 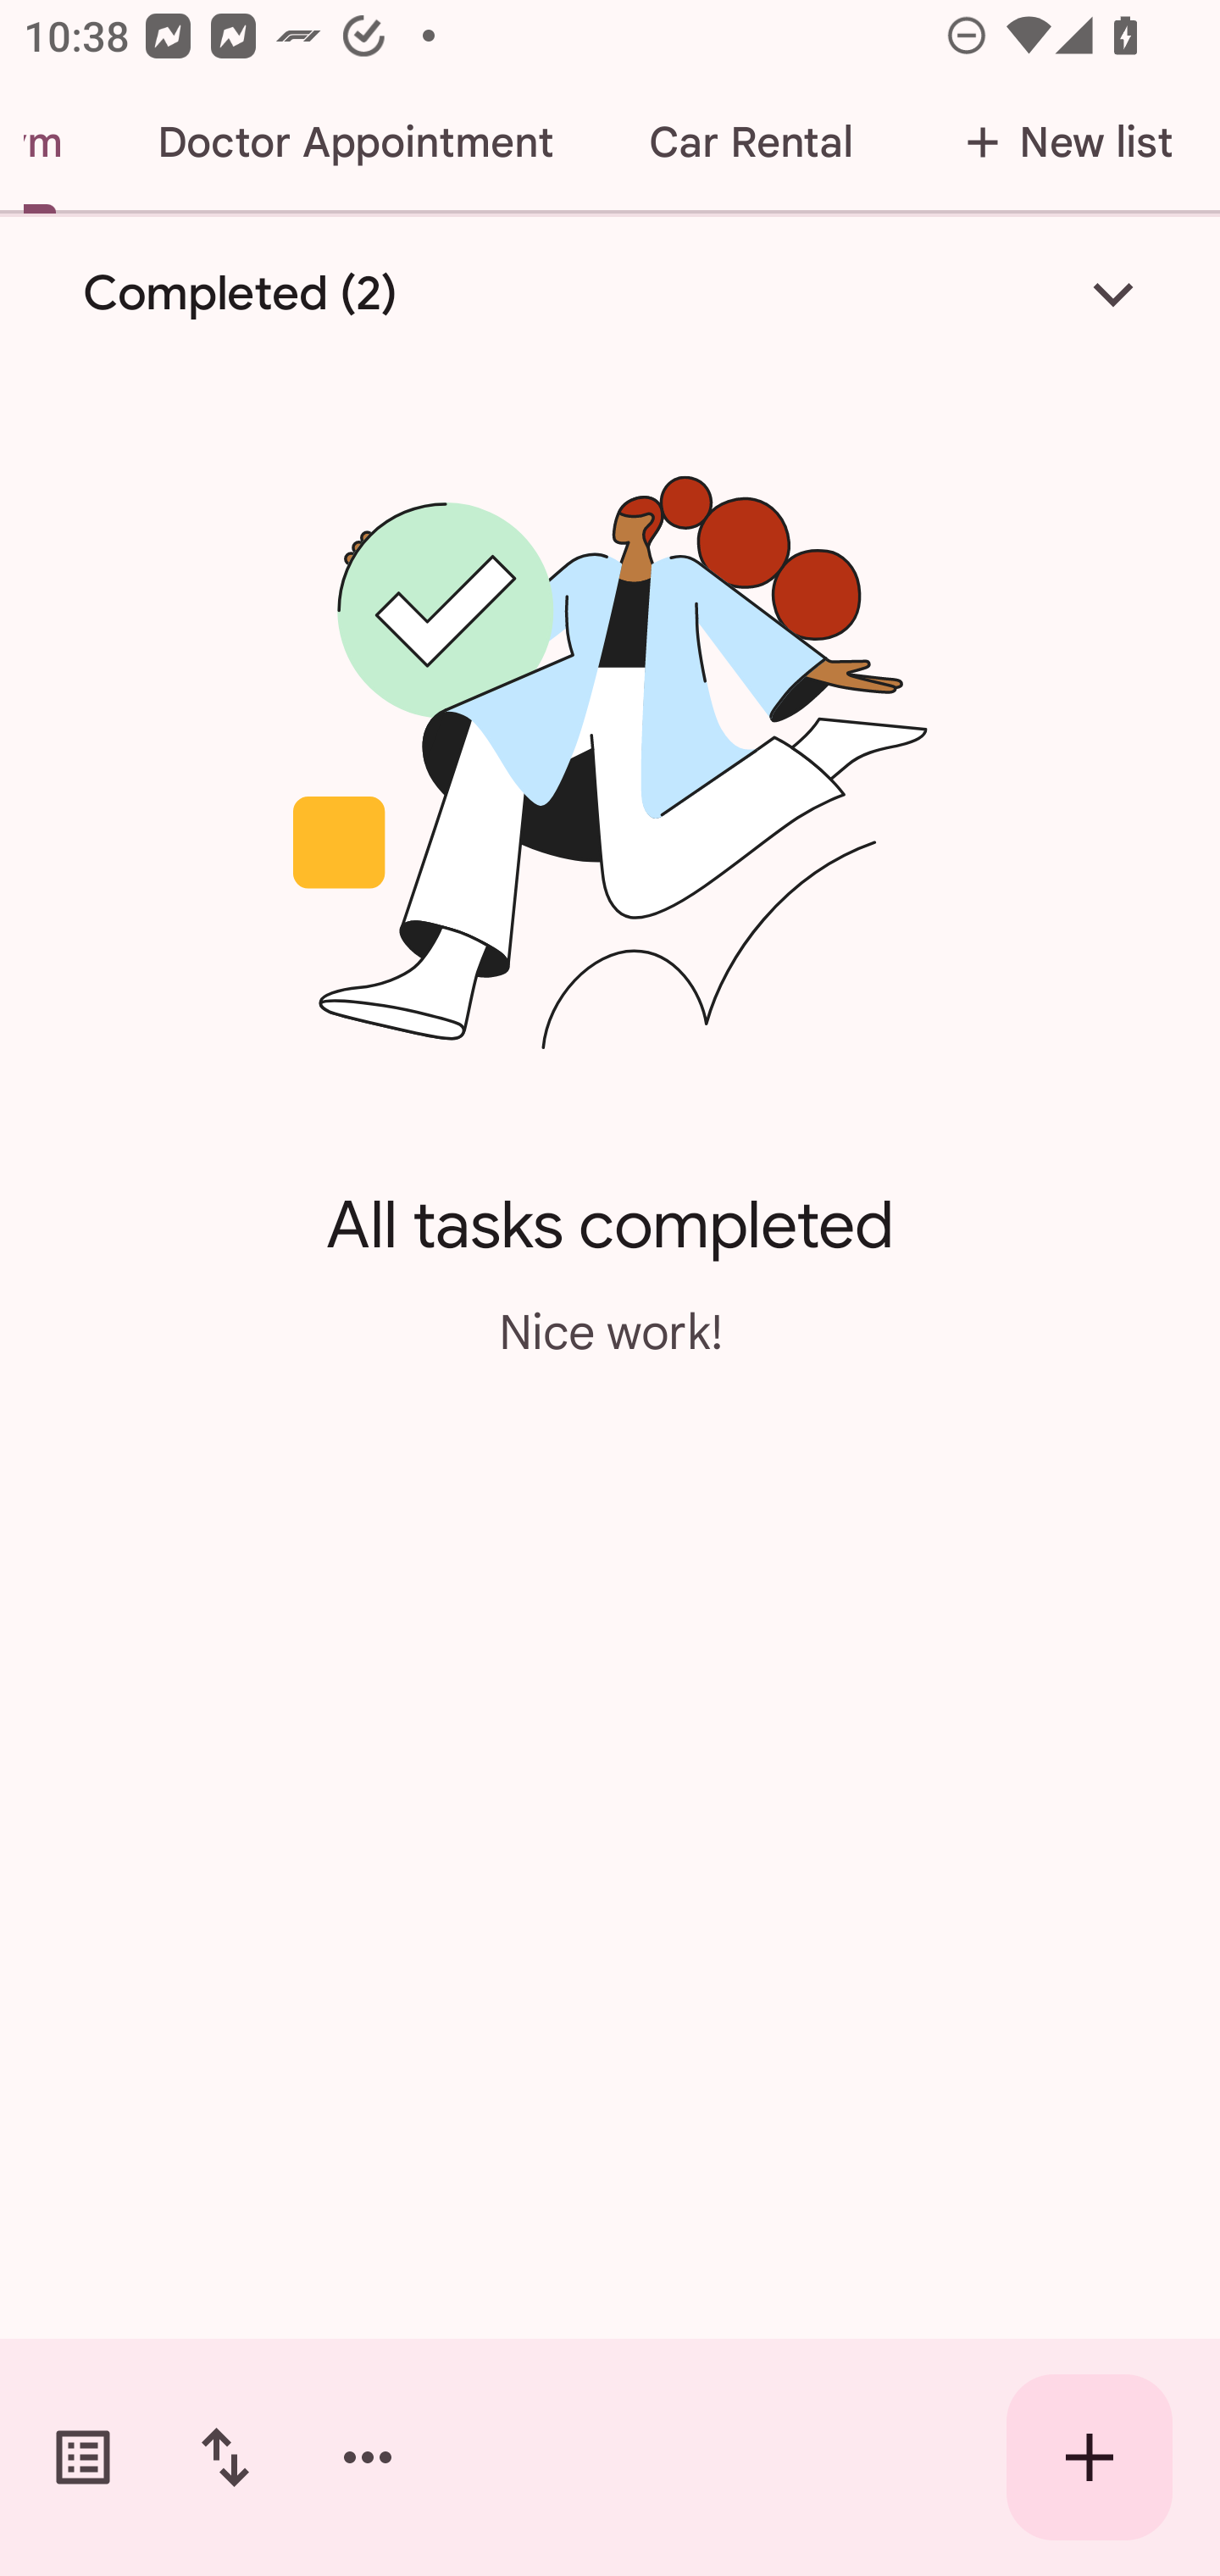 What do you see at coordinates (368, 2457) in the screenshot?
I see `More options` at bounding box center [368, 2457].